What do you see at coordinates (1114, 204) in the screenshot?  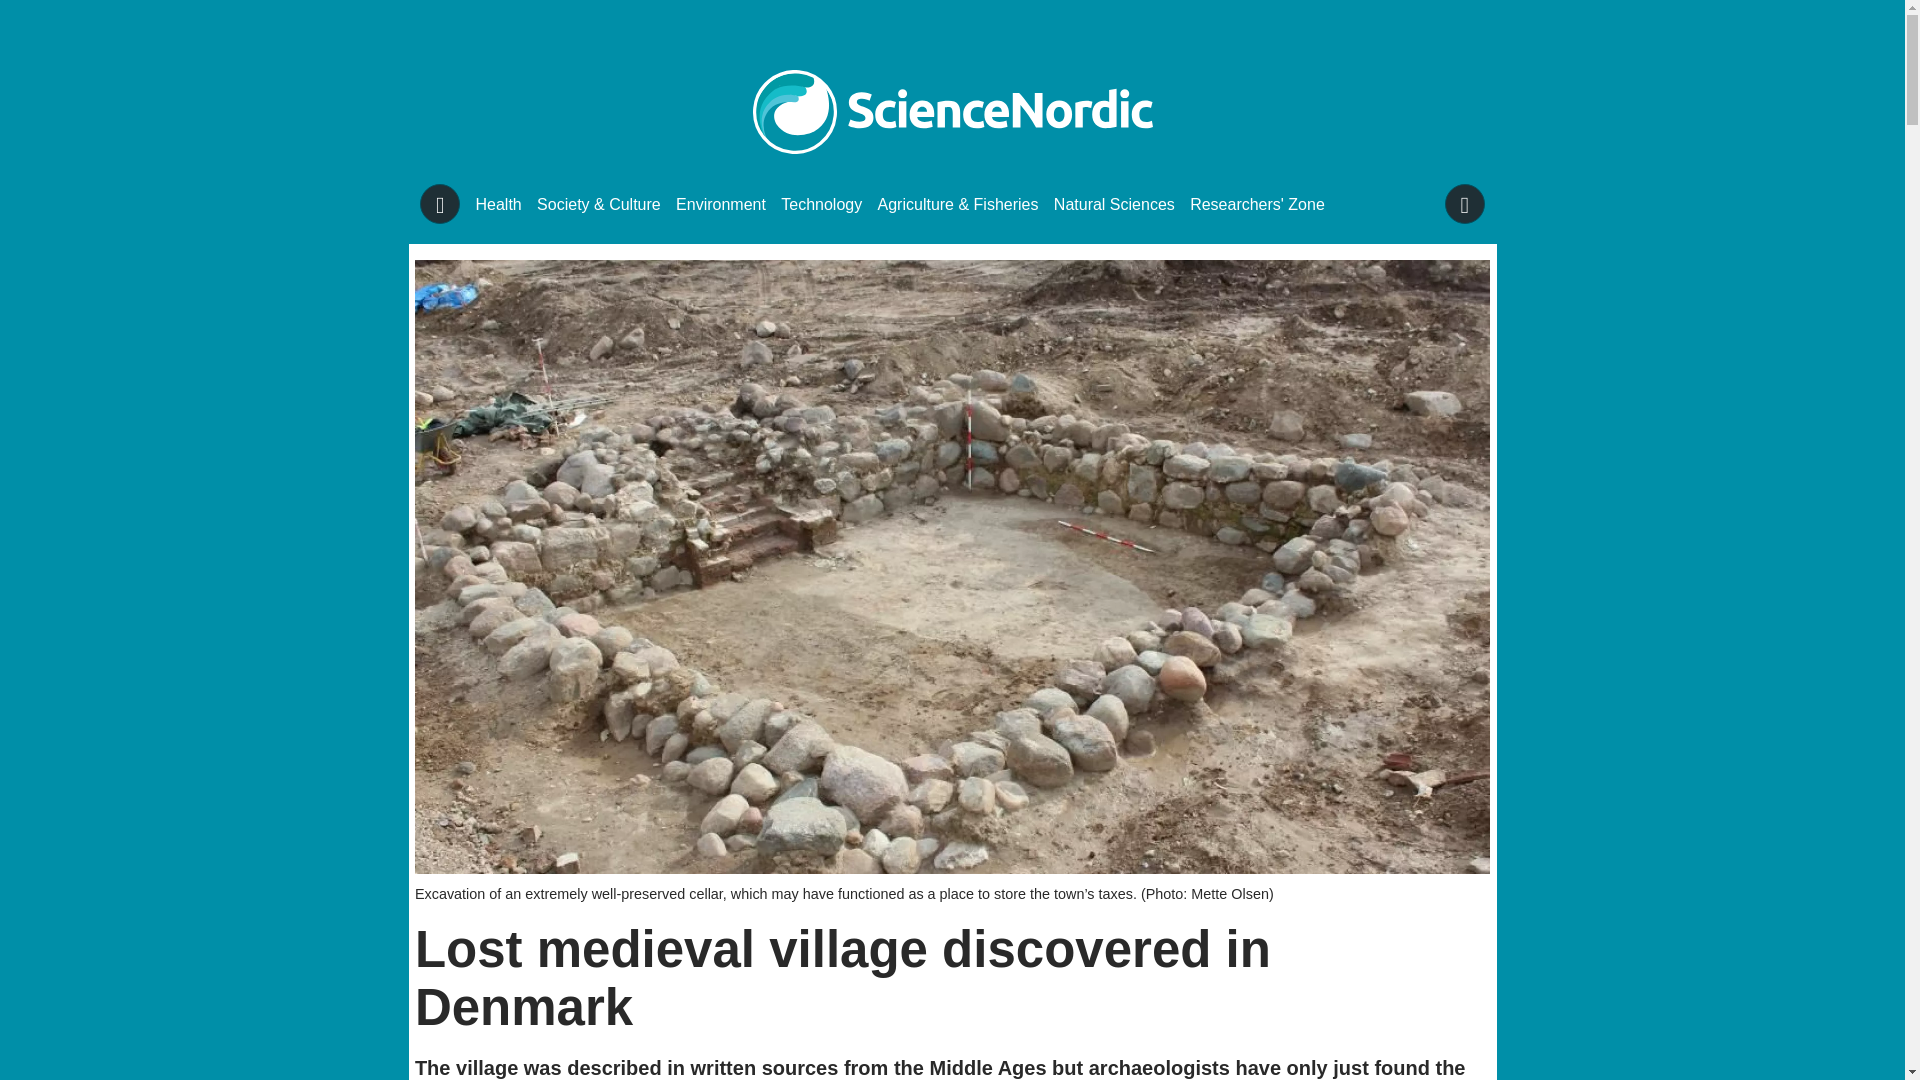 I see `Natural Sciences` at bounding box center [1114, 204].